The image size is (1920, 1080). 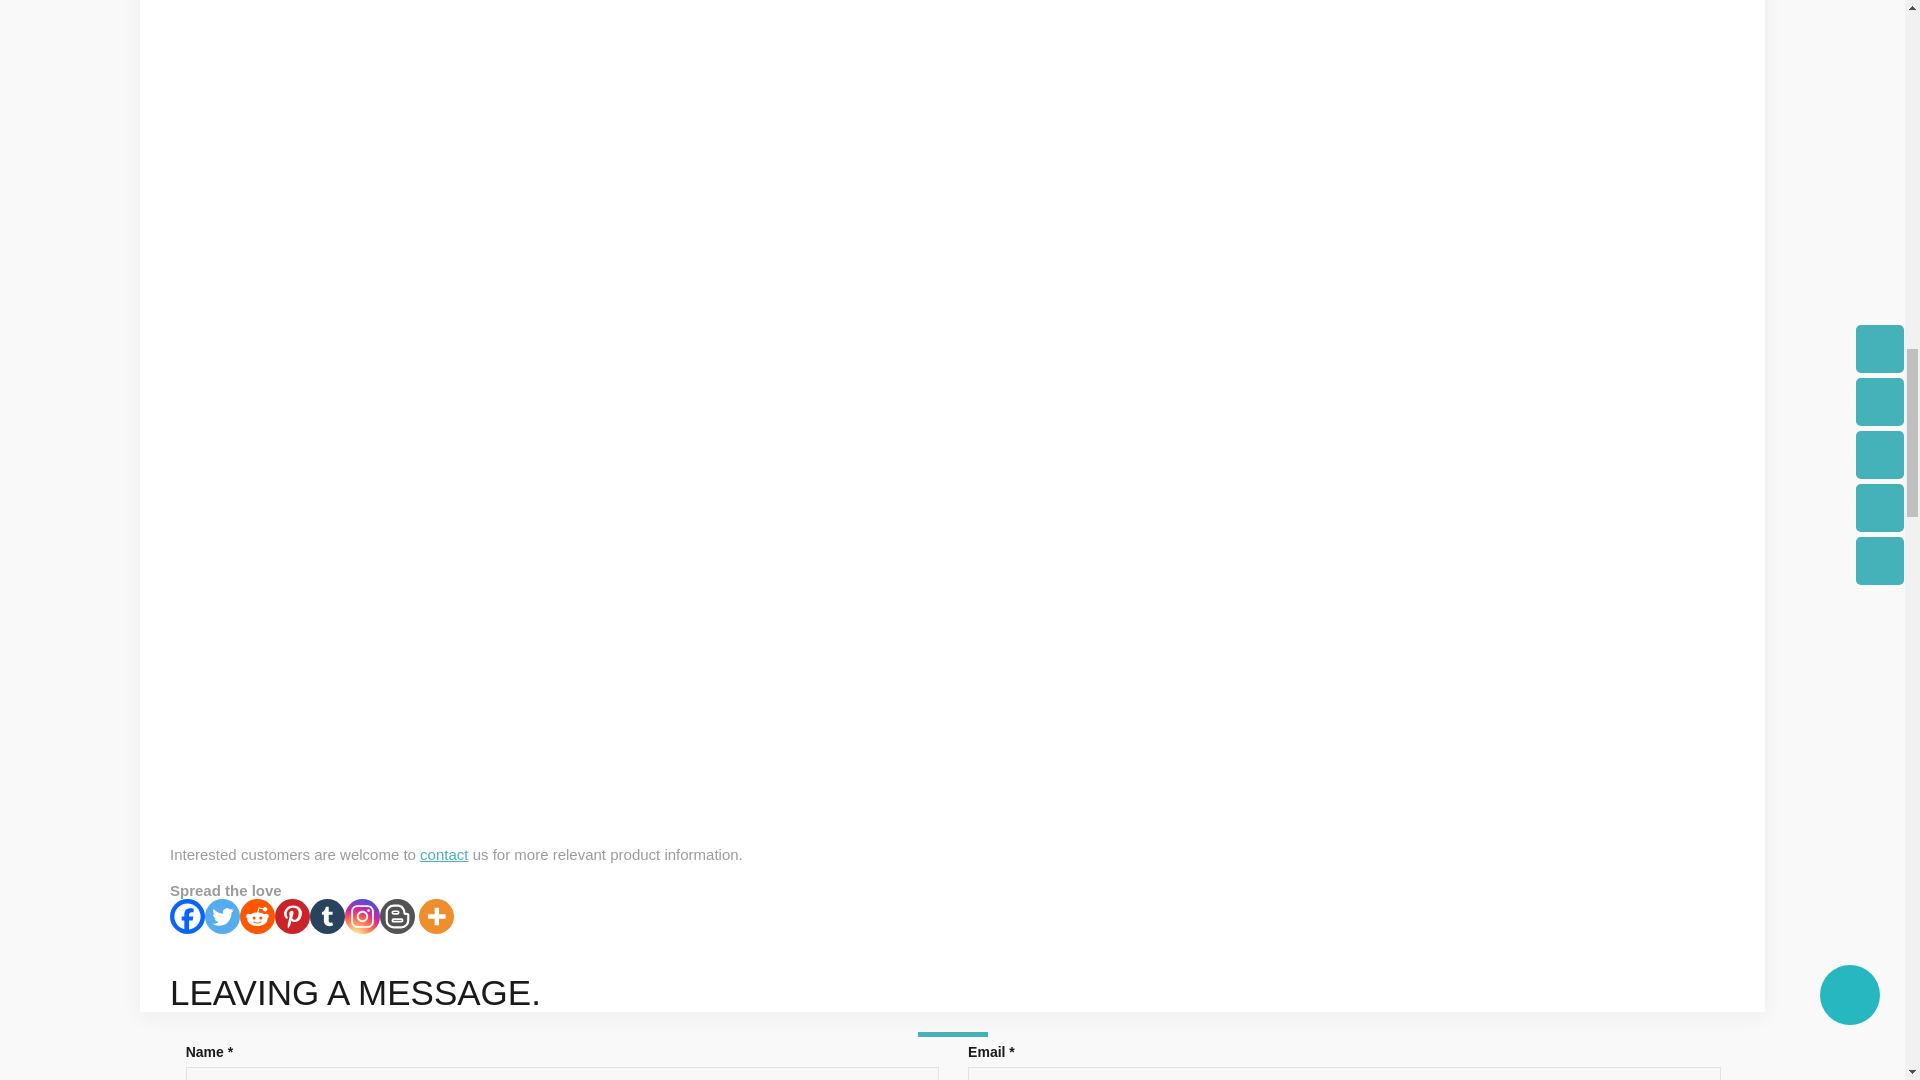 I want to click on More, so click(x=436, y=916).